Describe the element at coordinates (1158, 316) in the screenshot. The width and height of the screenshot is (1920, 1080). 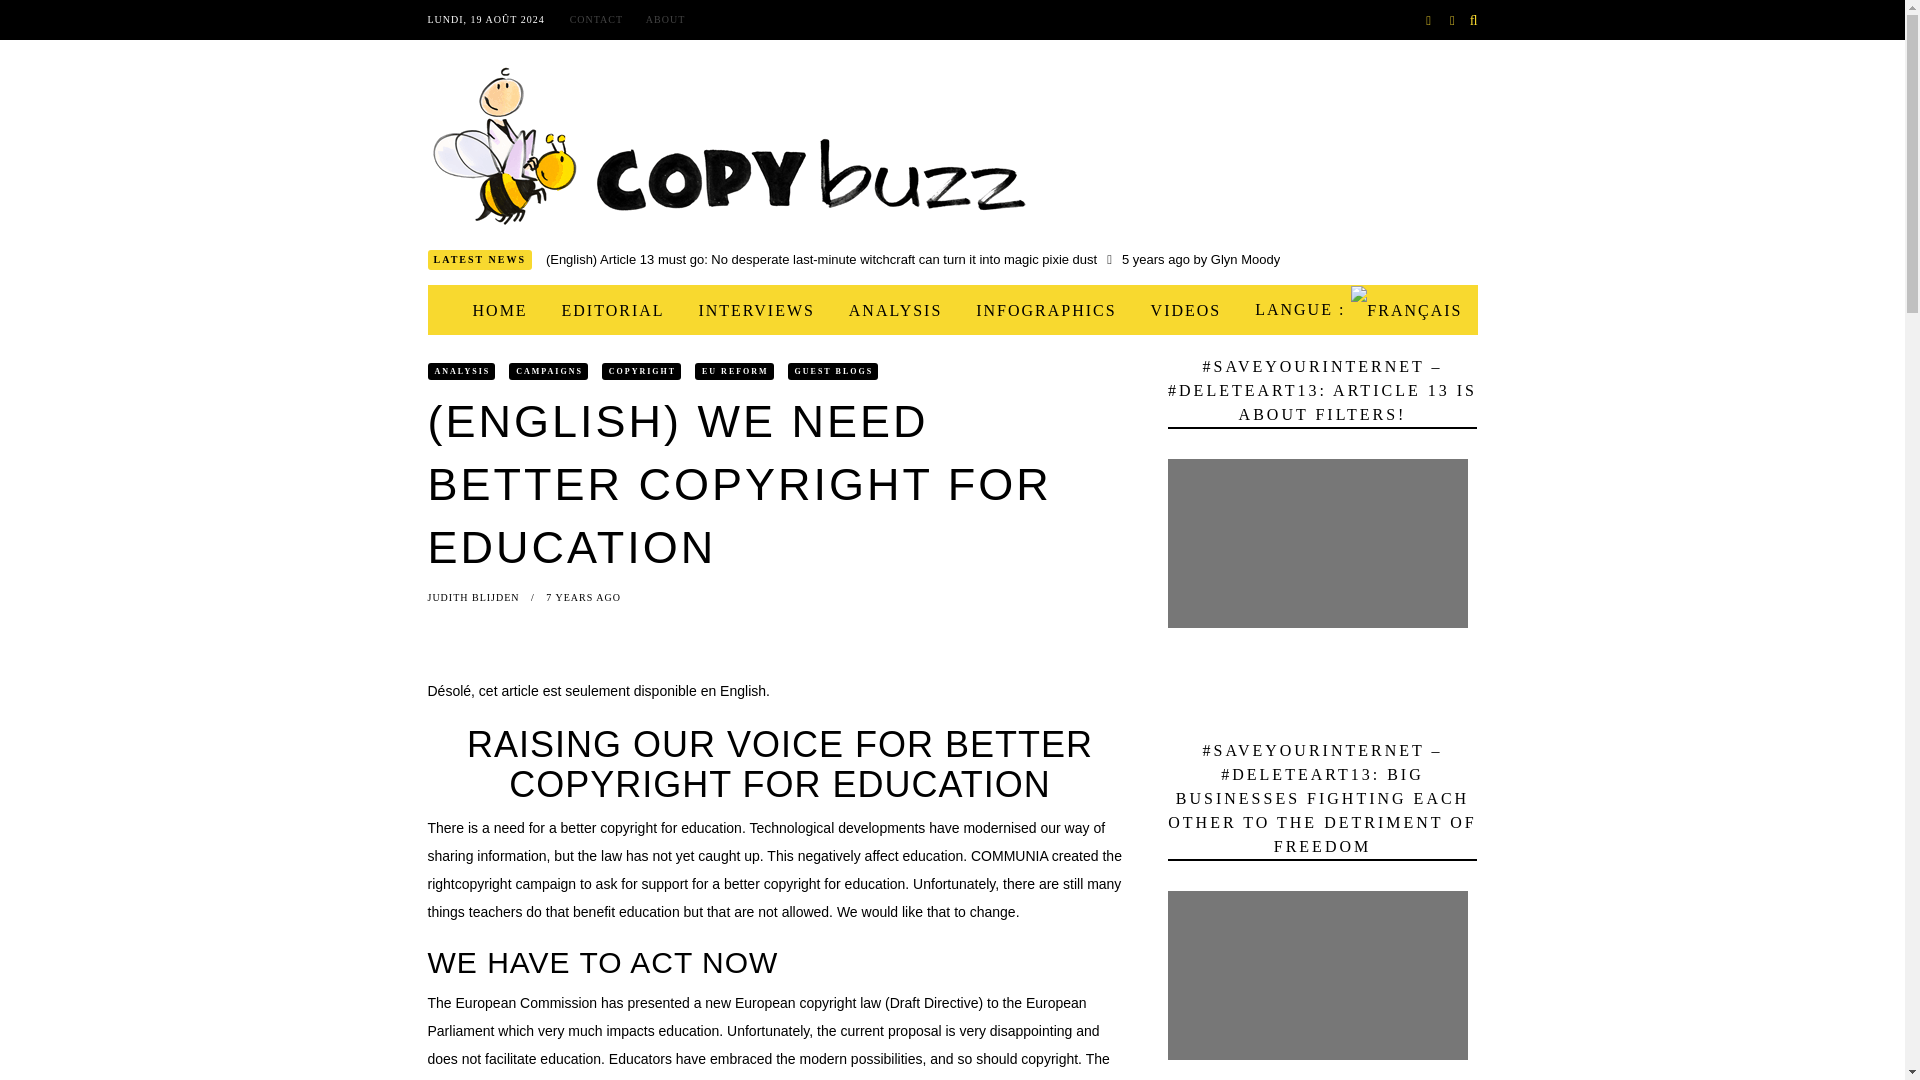
I see `Articles par Glyn Moody` at that location.